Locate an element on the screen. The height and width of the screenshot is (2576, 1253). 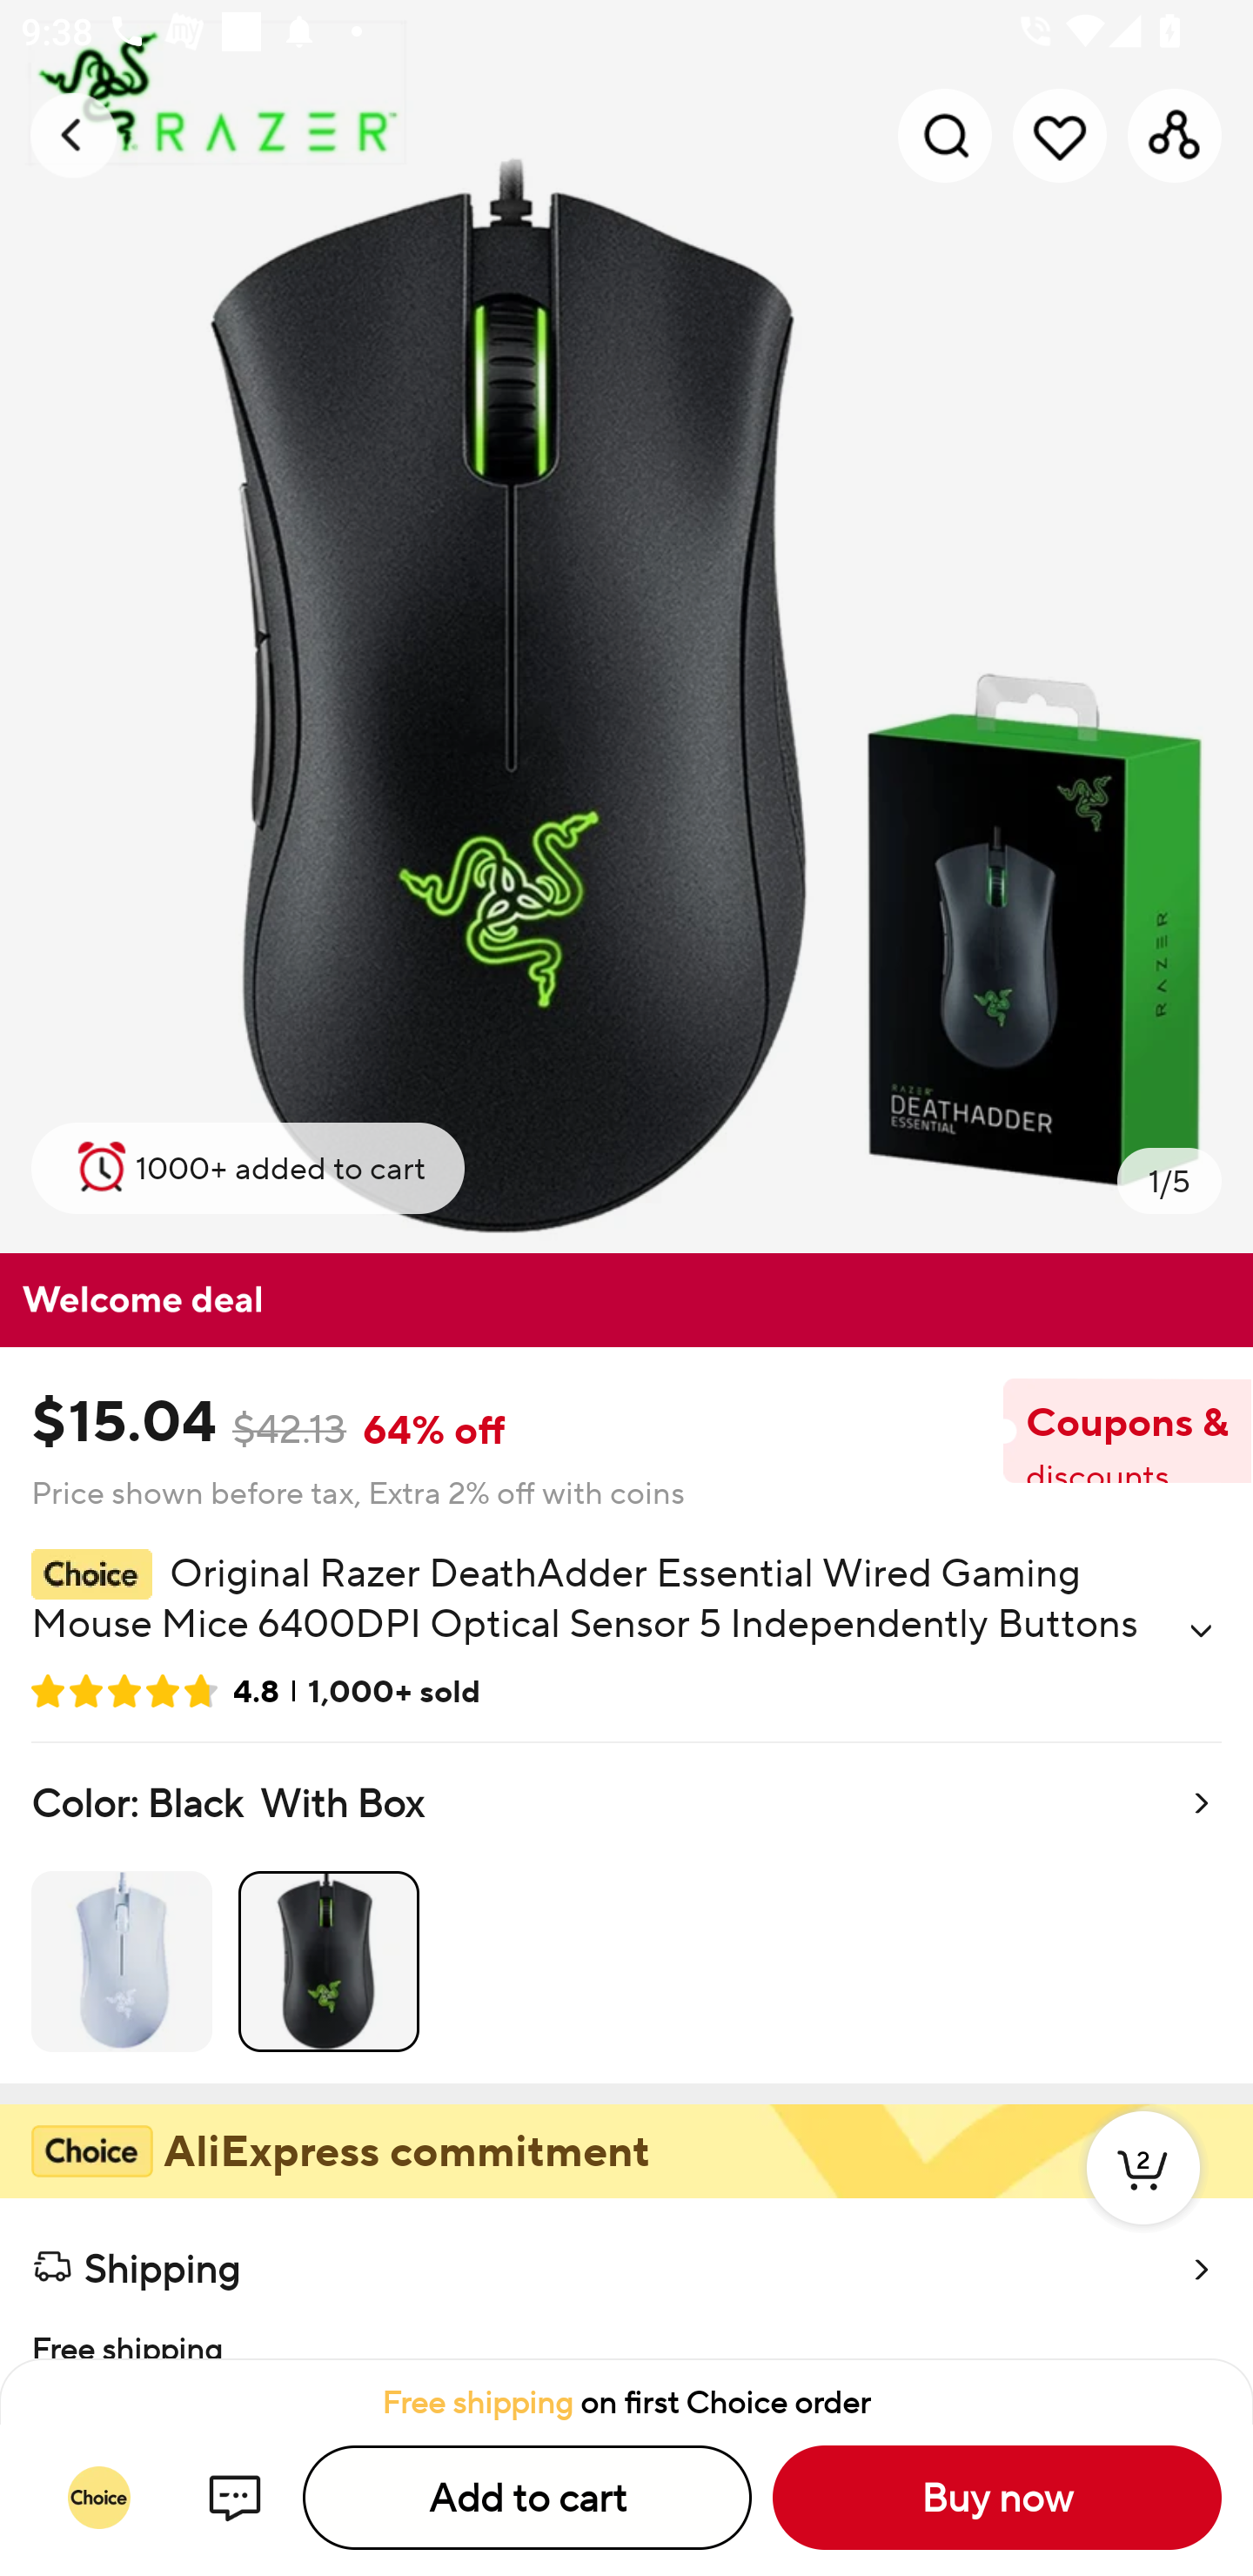
 is located at coordinates (1201, 1631).